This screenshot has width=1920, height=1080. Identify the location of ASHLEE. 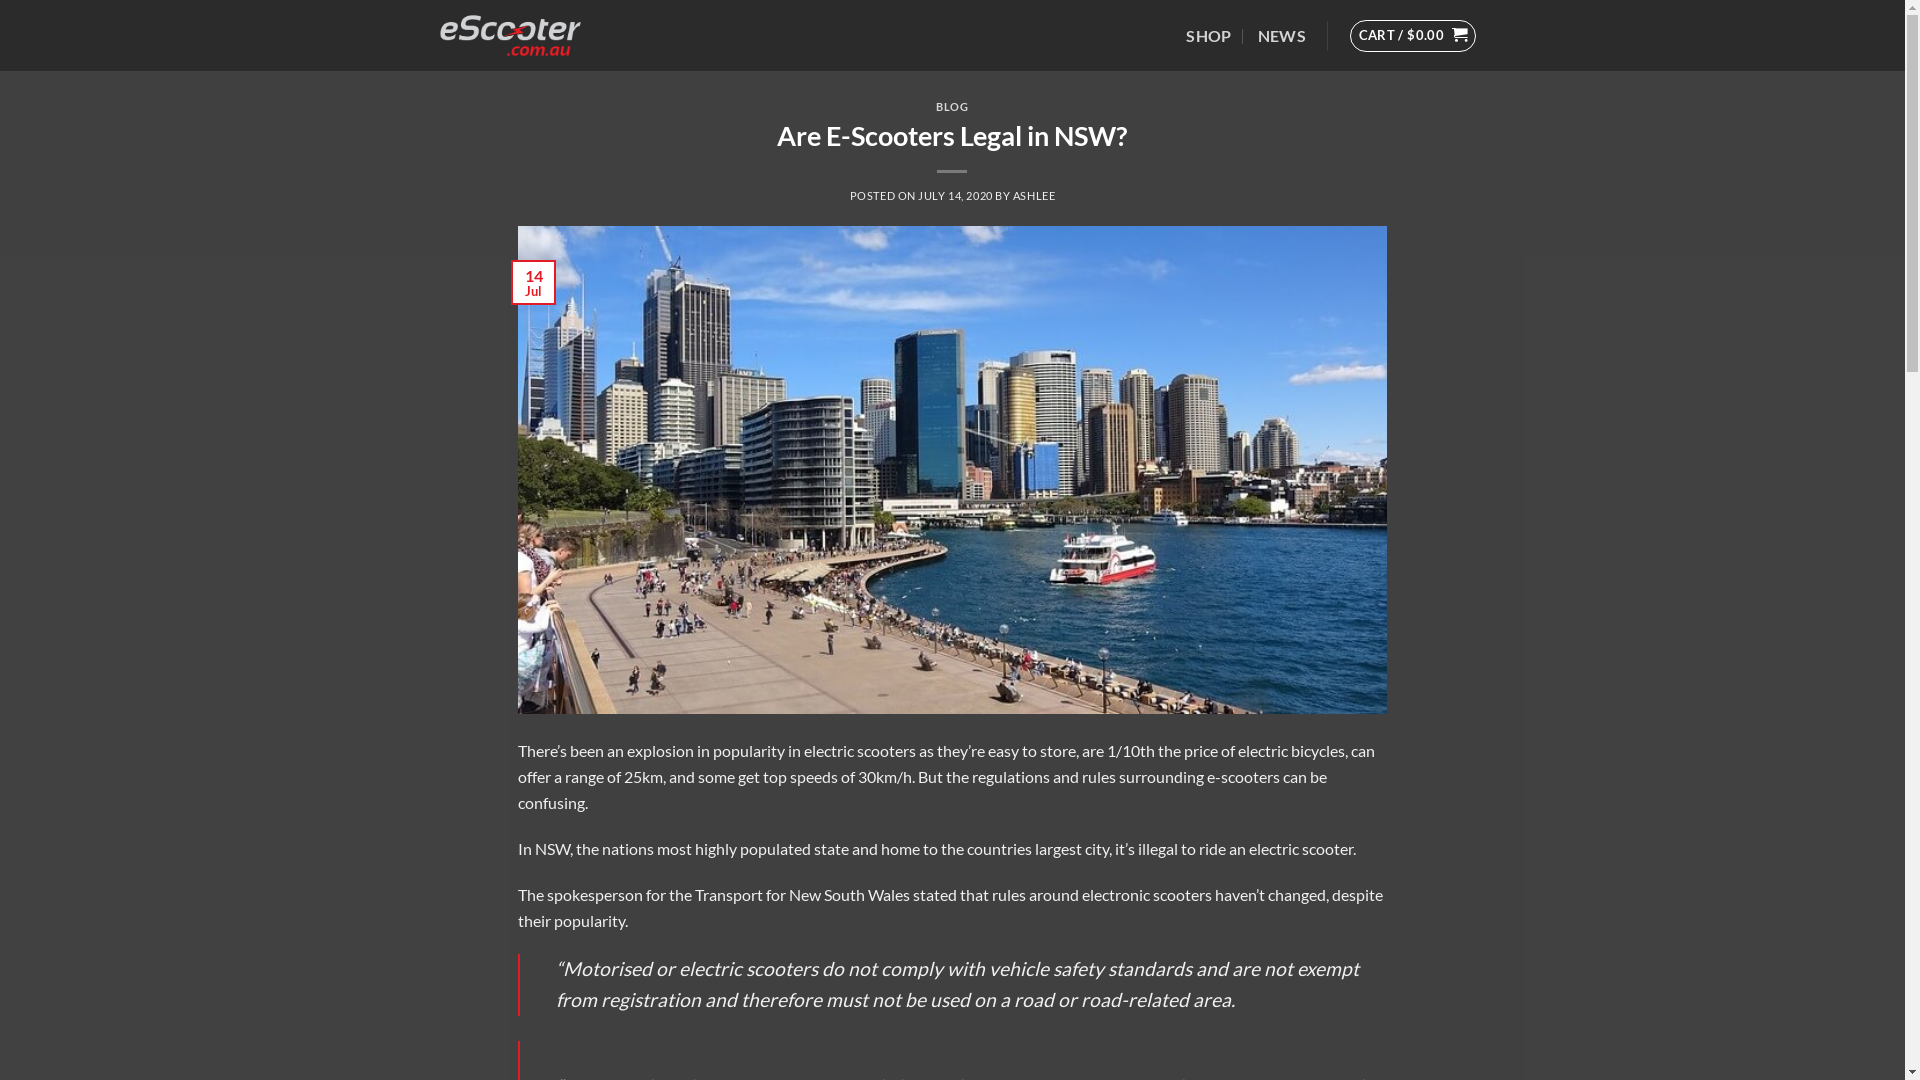
(1034, 196).